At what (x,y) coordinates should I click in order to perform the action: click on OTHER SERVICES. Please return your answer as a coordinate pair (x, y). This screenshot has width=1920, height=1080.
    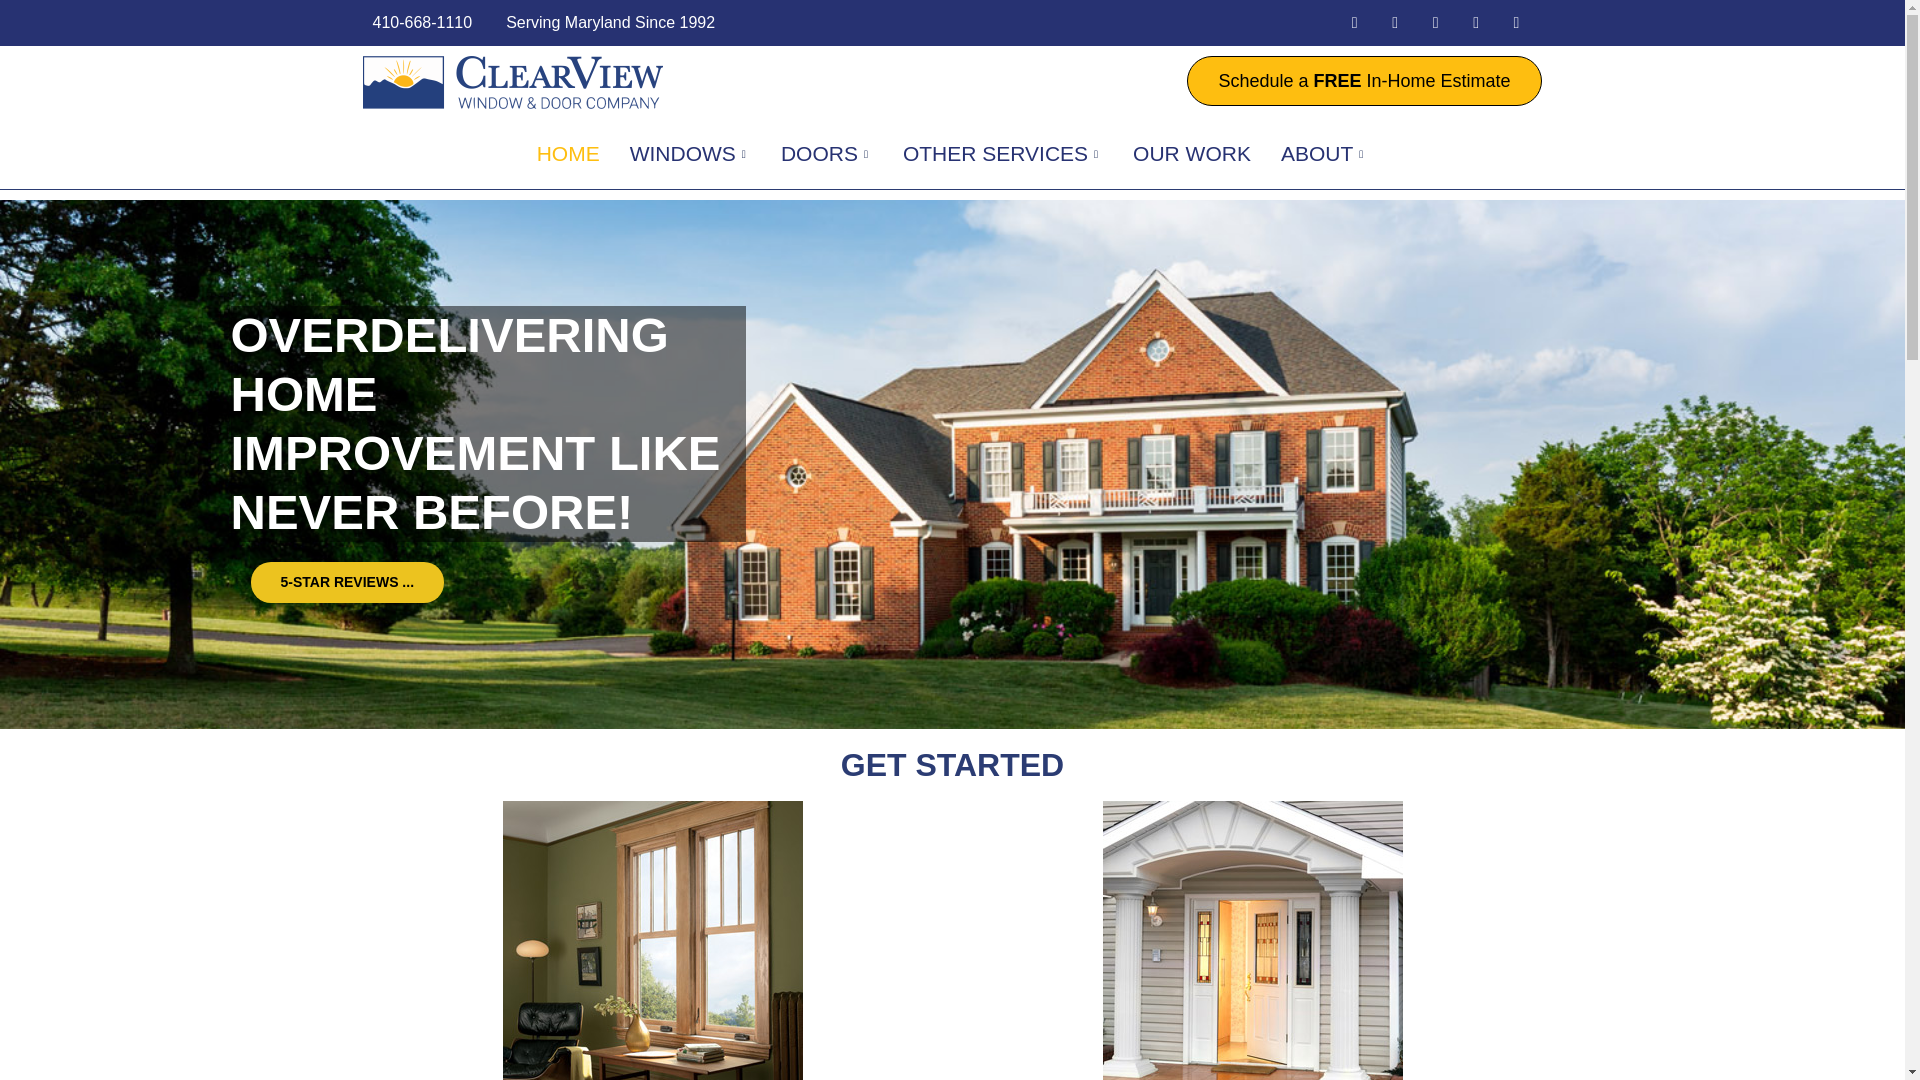
    Looking at the image, I should click on (1002, 154).